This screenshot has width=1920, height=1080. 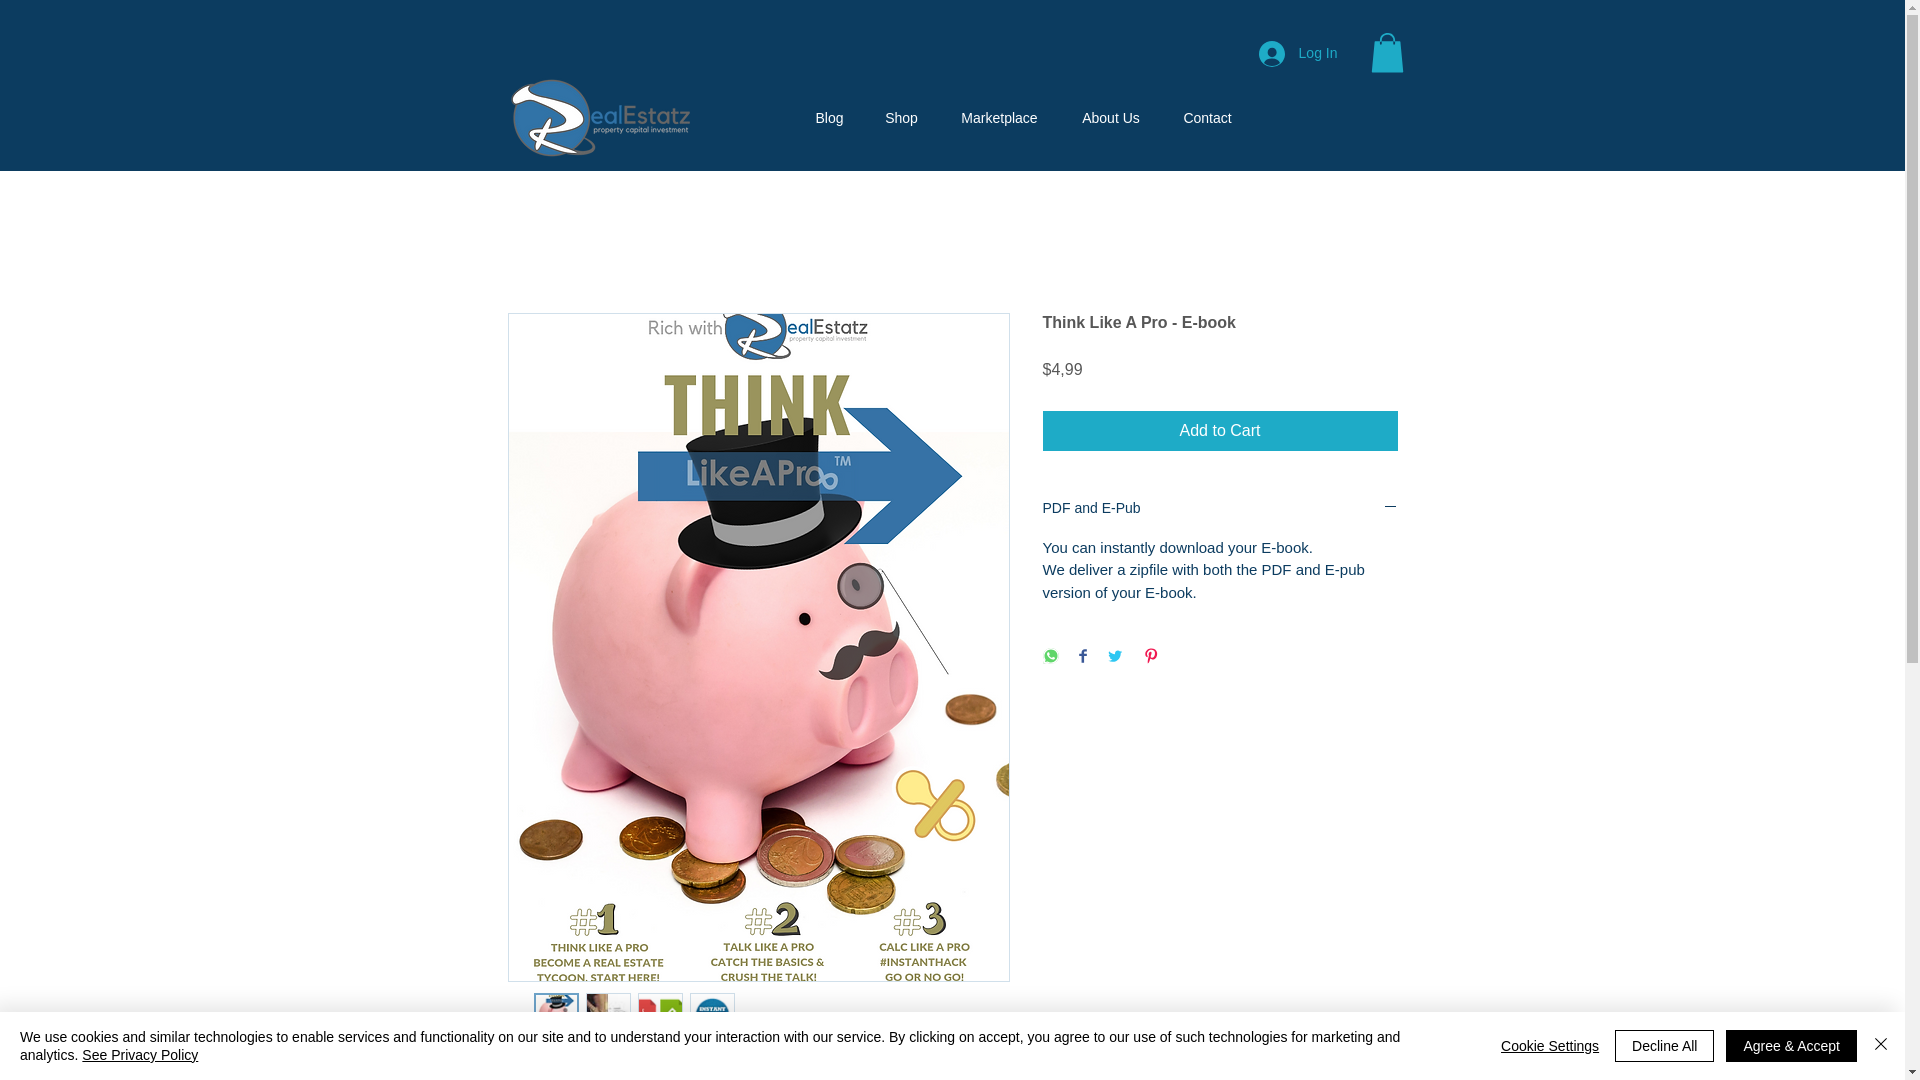 What do you see at coordinates (1298, 52) in the screenshot?
I see `Log In` at bounding box center [1298, 52].